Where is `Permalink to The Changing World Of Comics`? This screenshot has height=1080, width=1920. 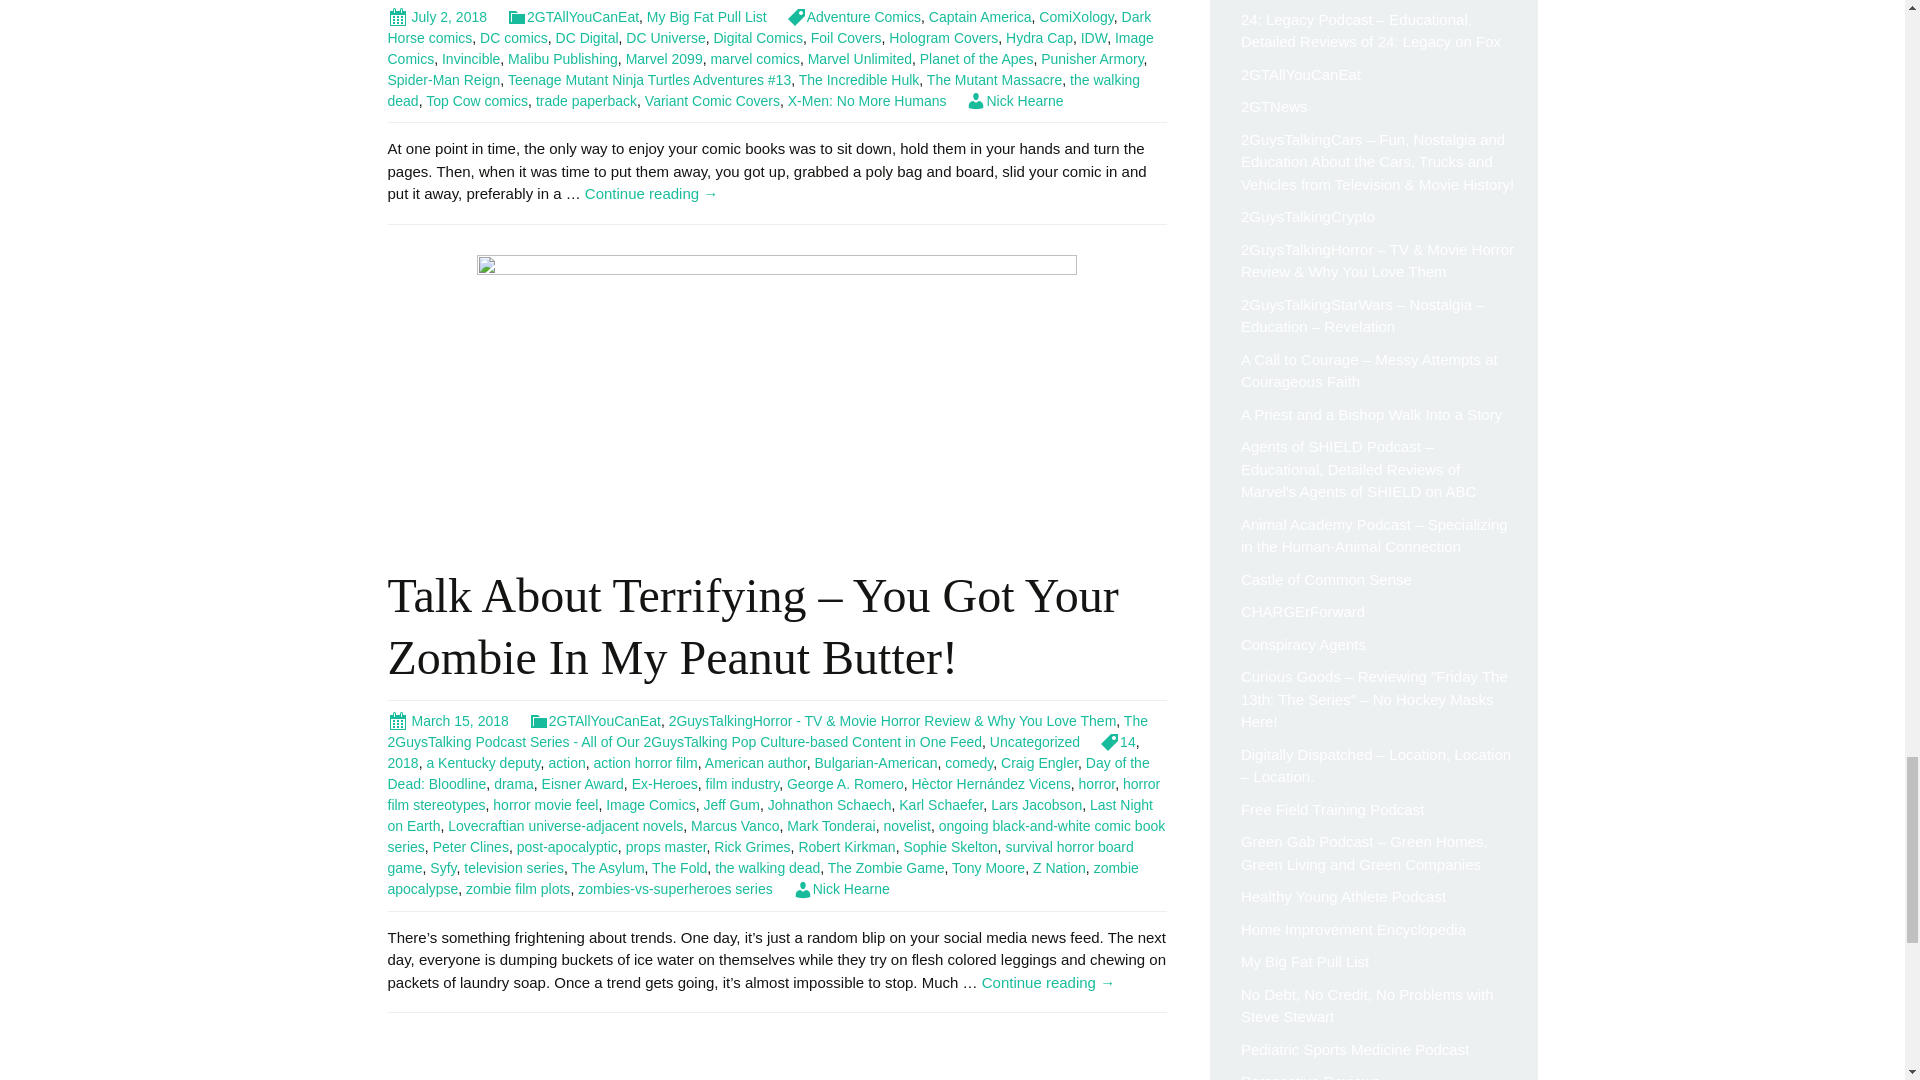 Permalink to The Changing World Of Comics is located at coordinates (437, 16).